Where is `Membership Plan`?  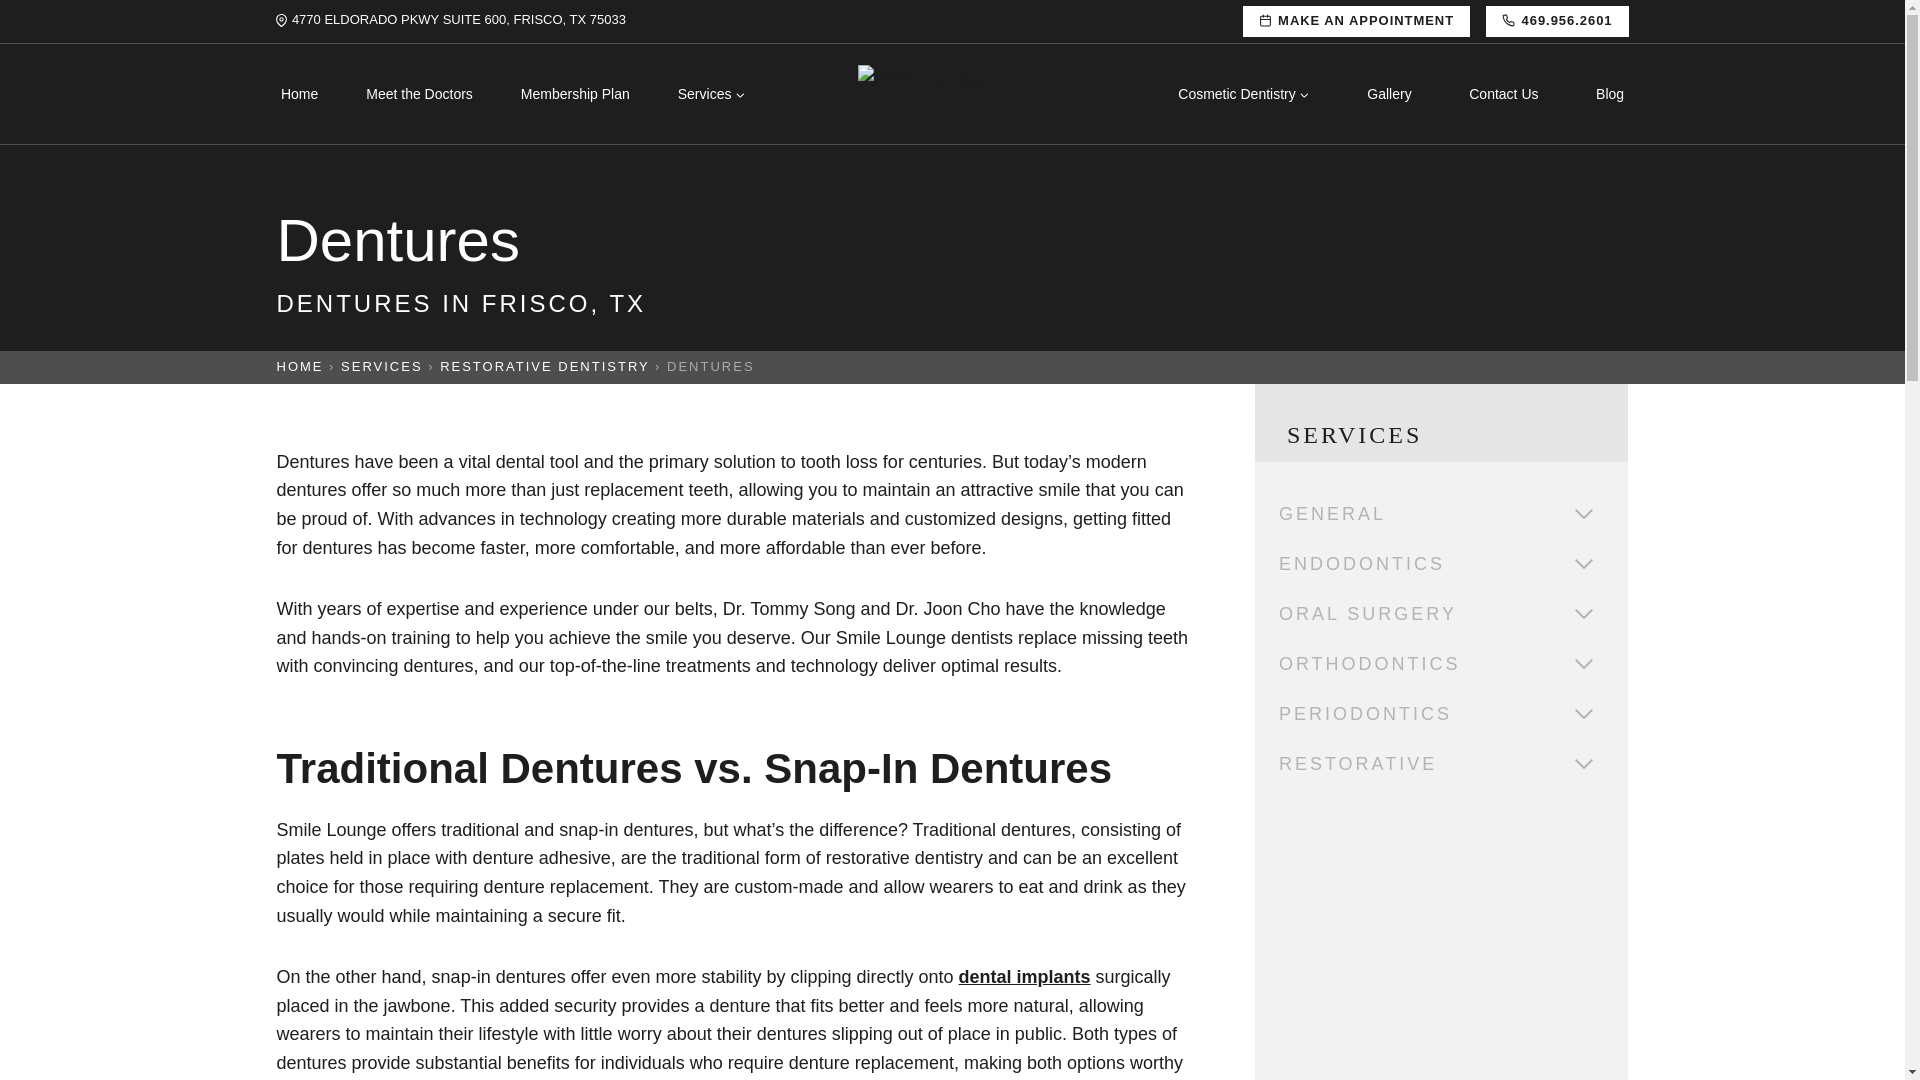 Membership Plan is located at coordinates (574, 94).